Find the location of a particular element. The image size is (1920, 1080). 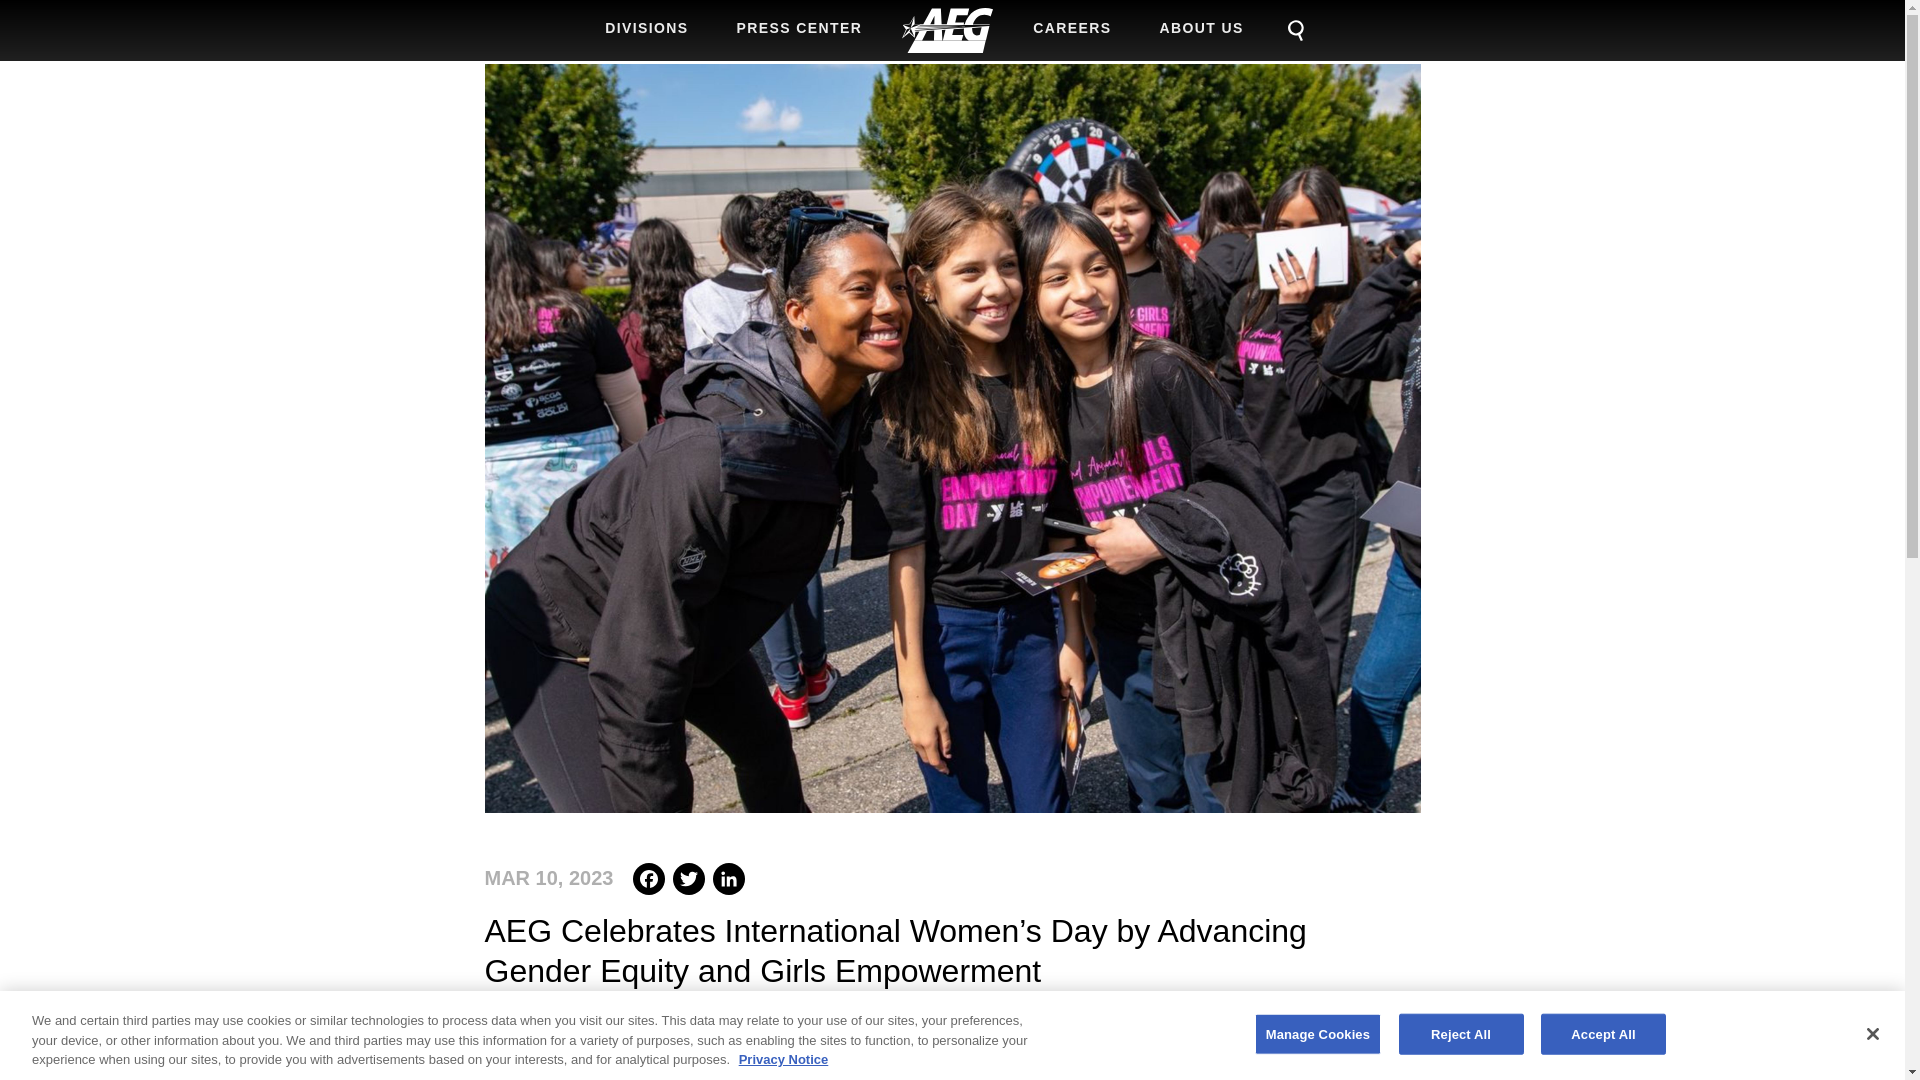

DIVISIONS is located at coordinates (646, 28).